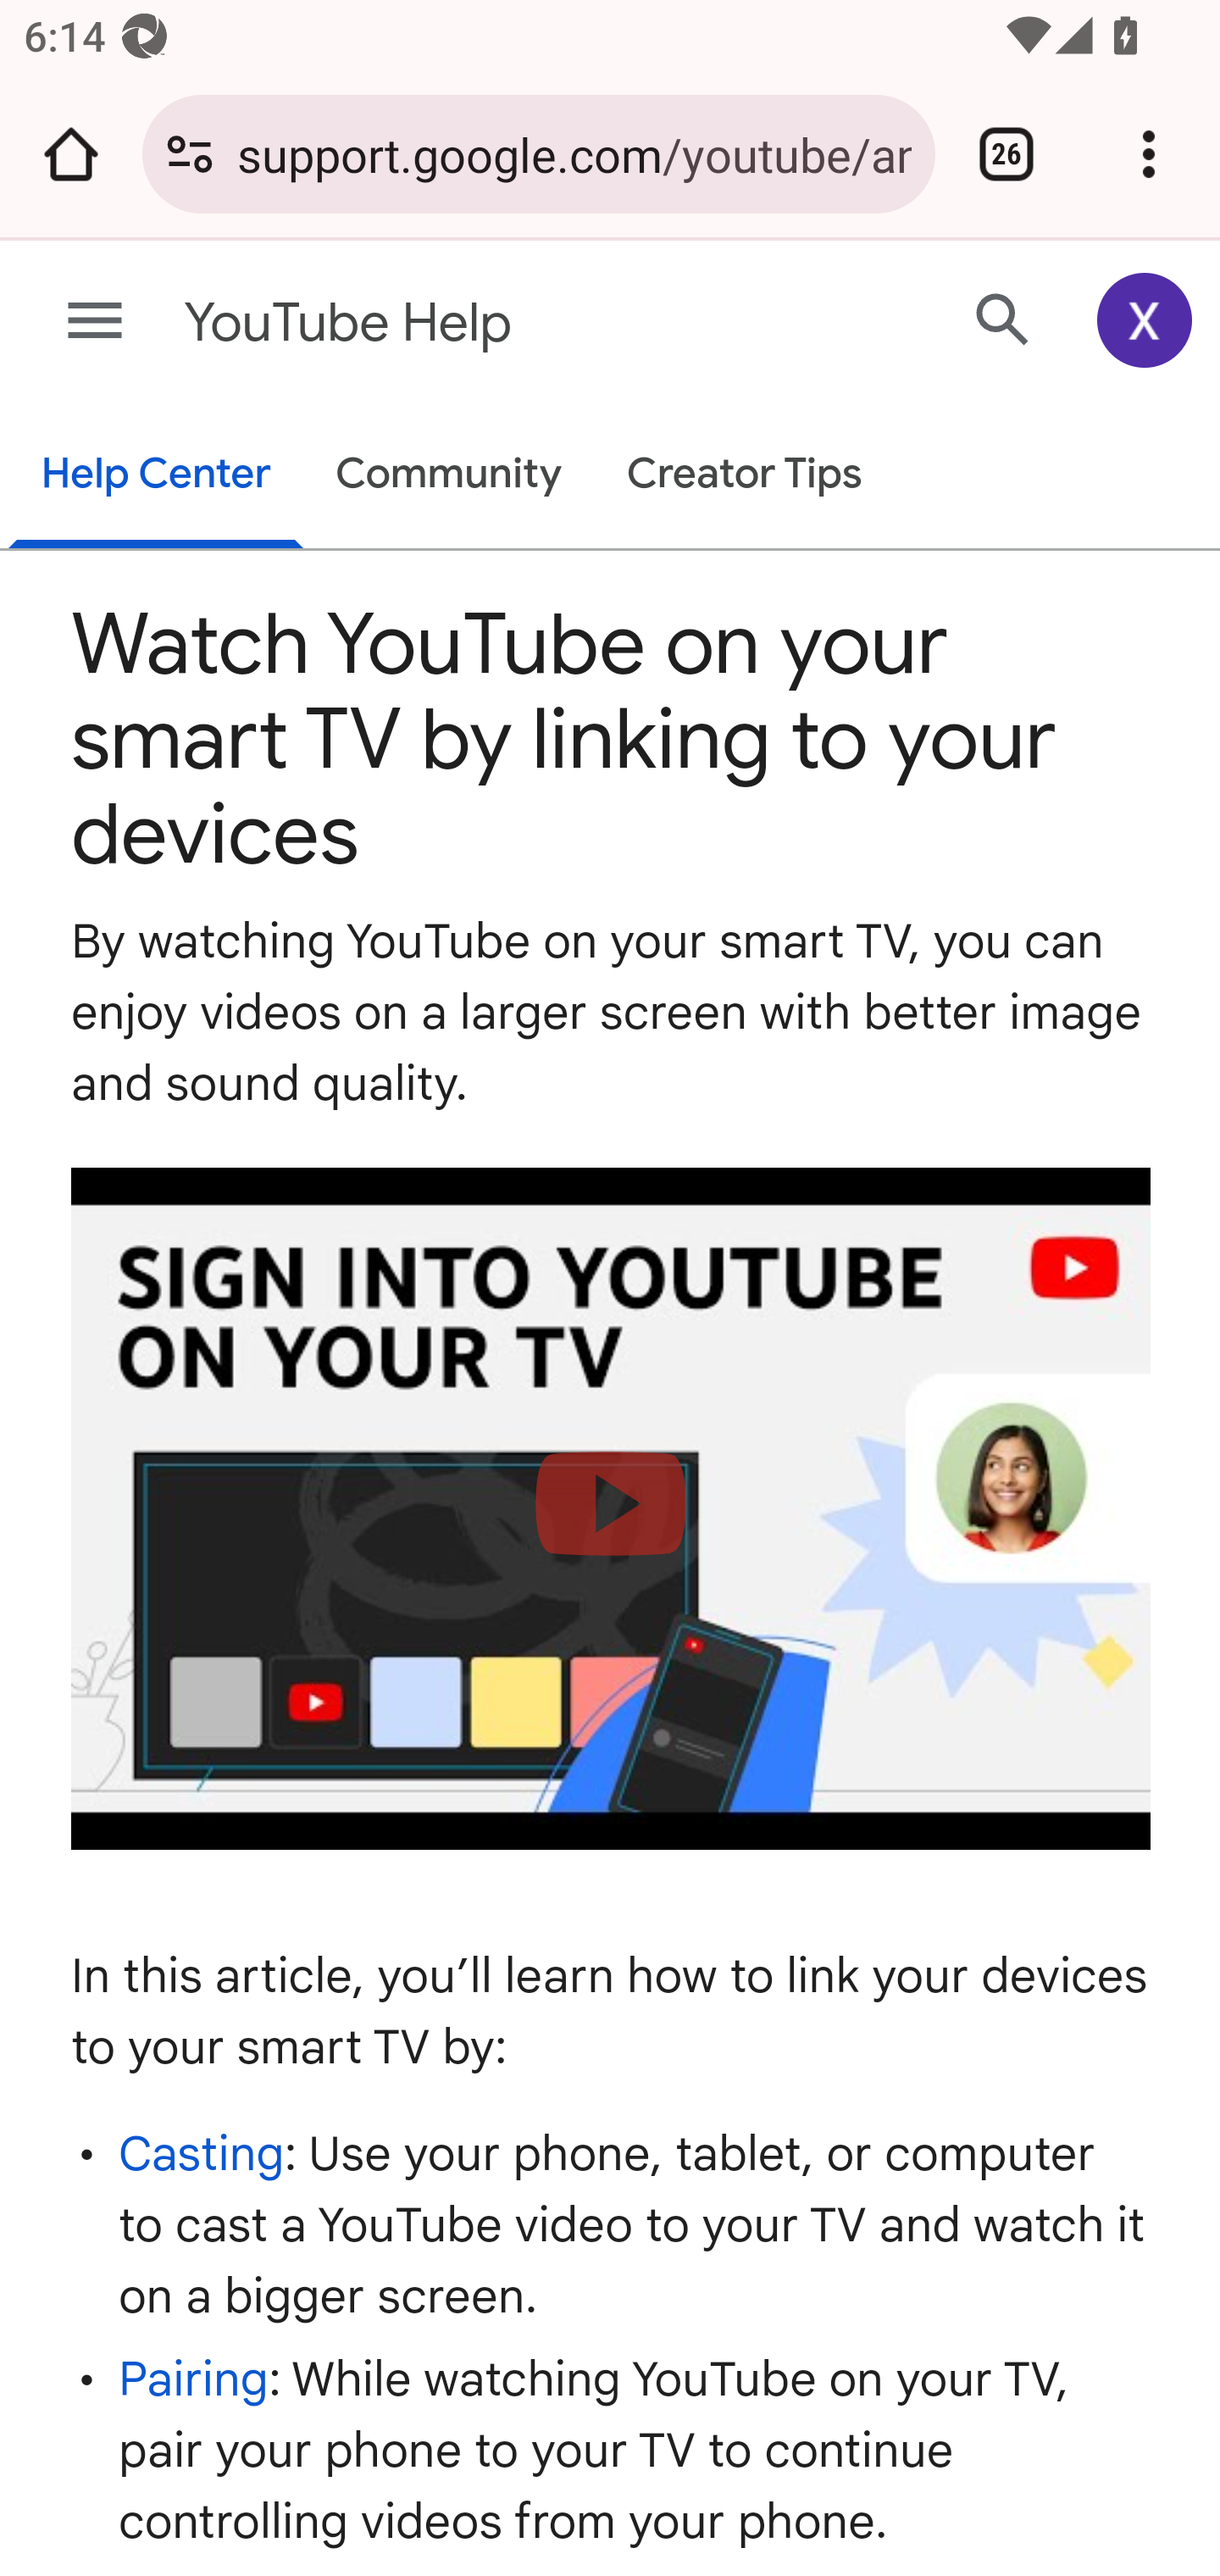  Describe the element at coordinates (190, 154) in the screenshot. I see `Connection is secure` at that location.